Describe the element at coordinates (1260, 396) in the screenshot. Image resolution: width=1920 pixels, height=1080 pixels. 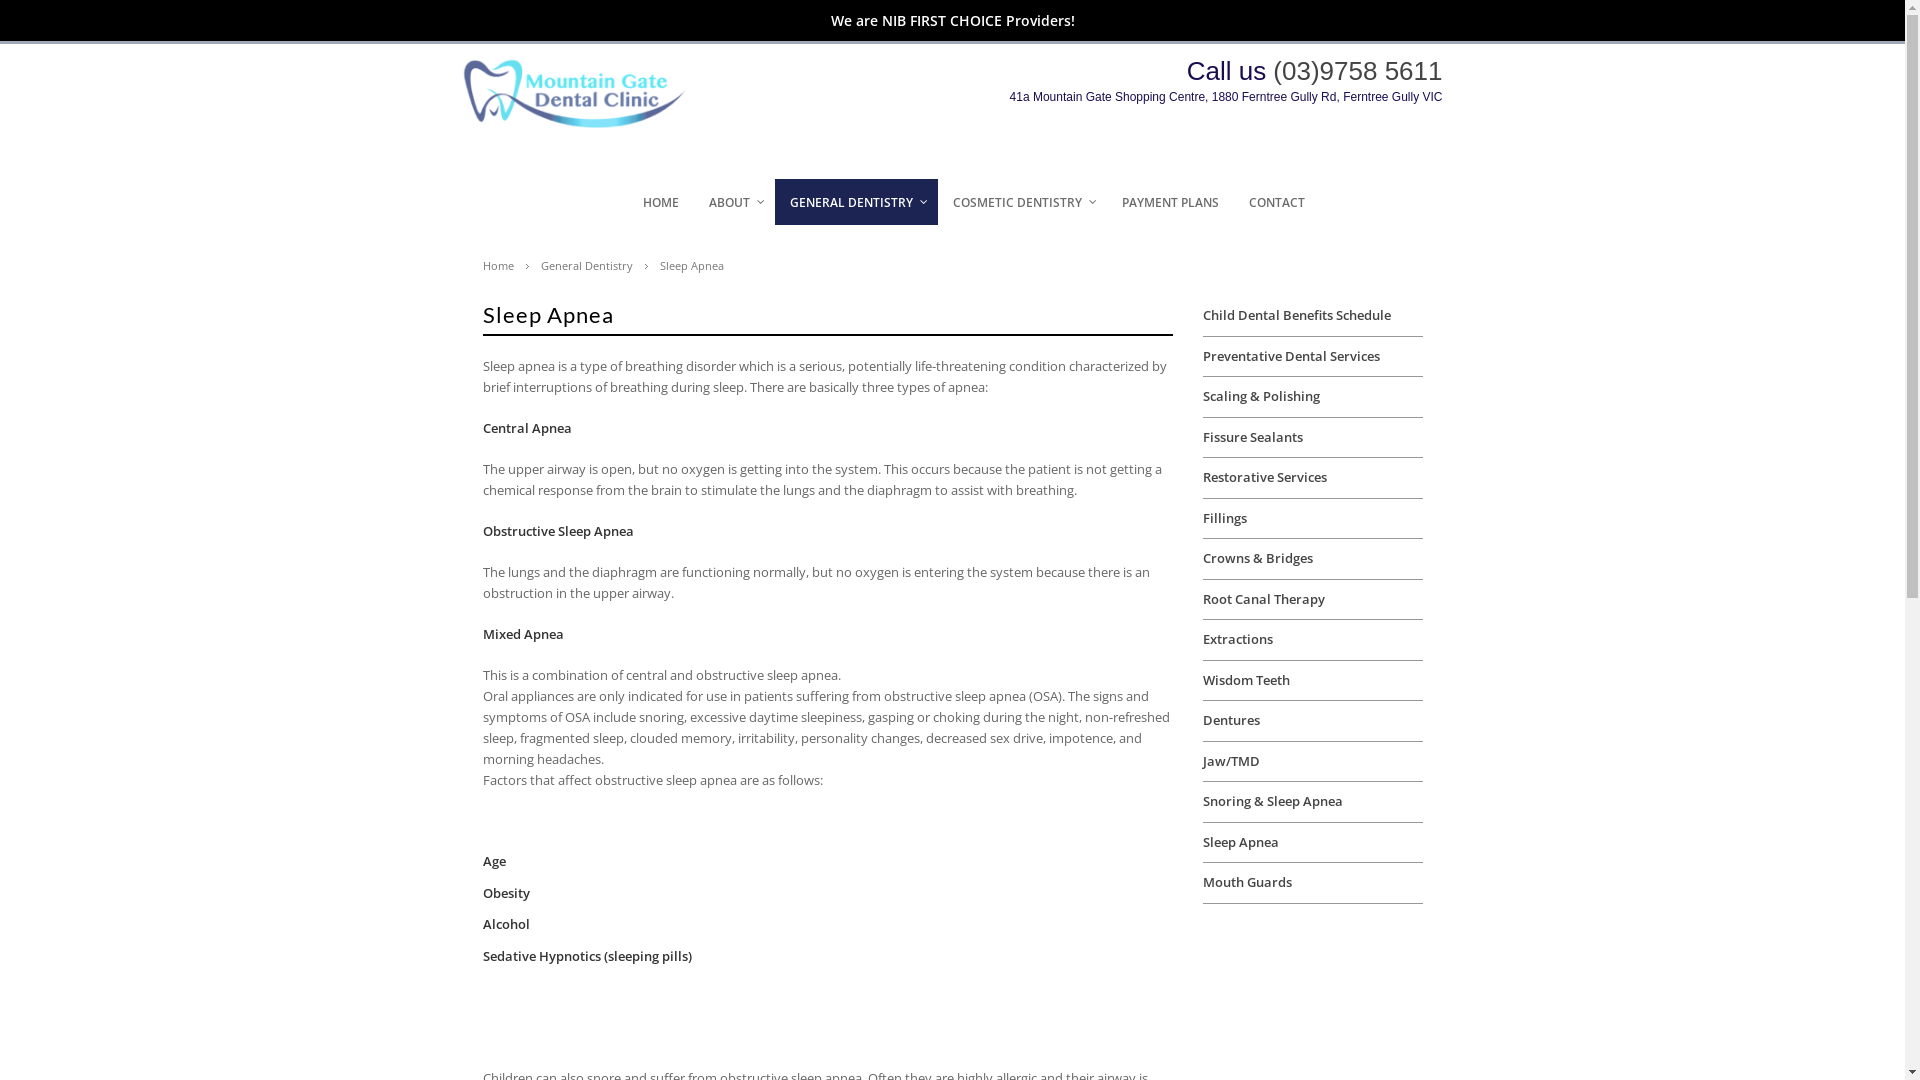
I see `Scaling & Polishing` at that location.